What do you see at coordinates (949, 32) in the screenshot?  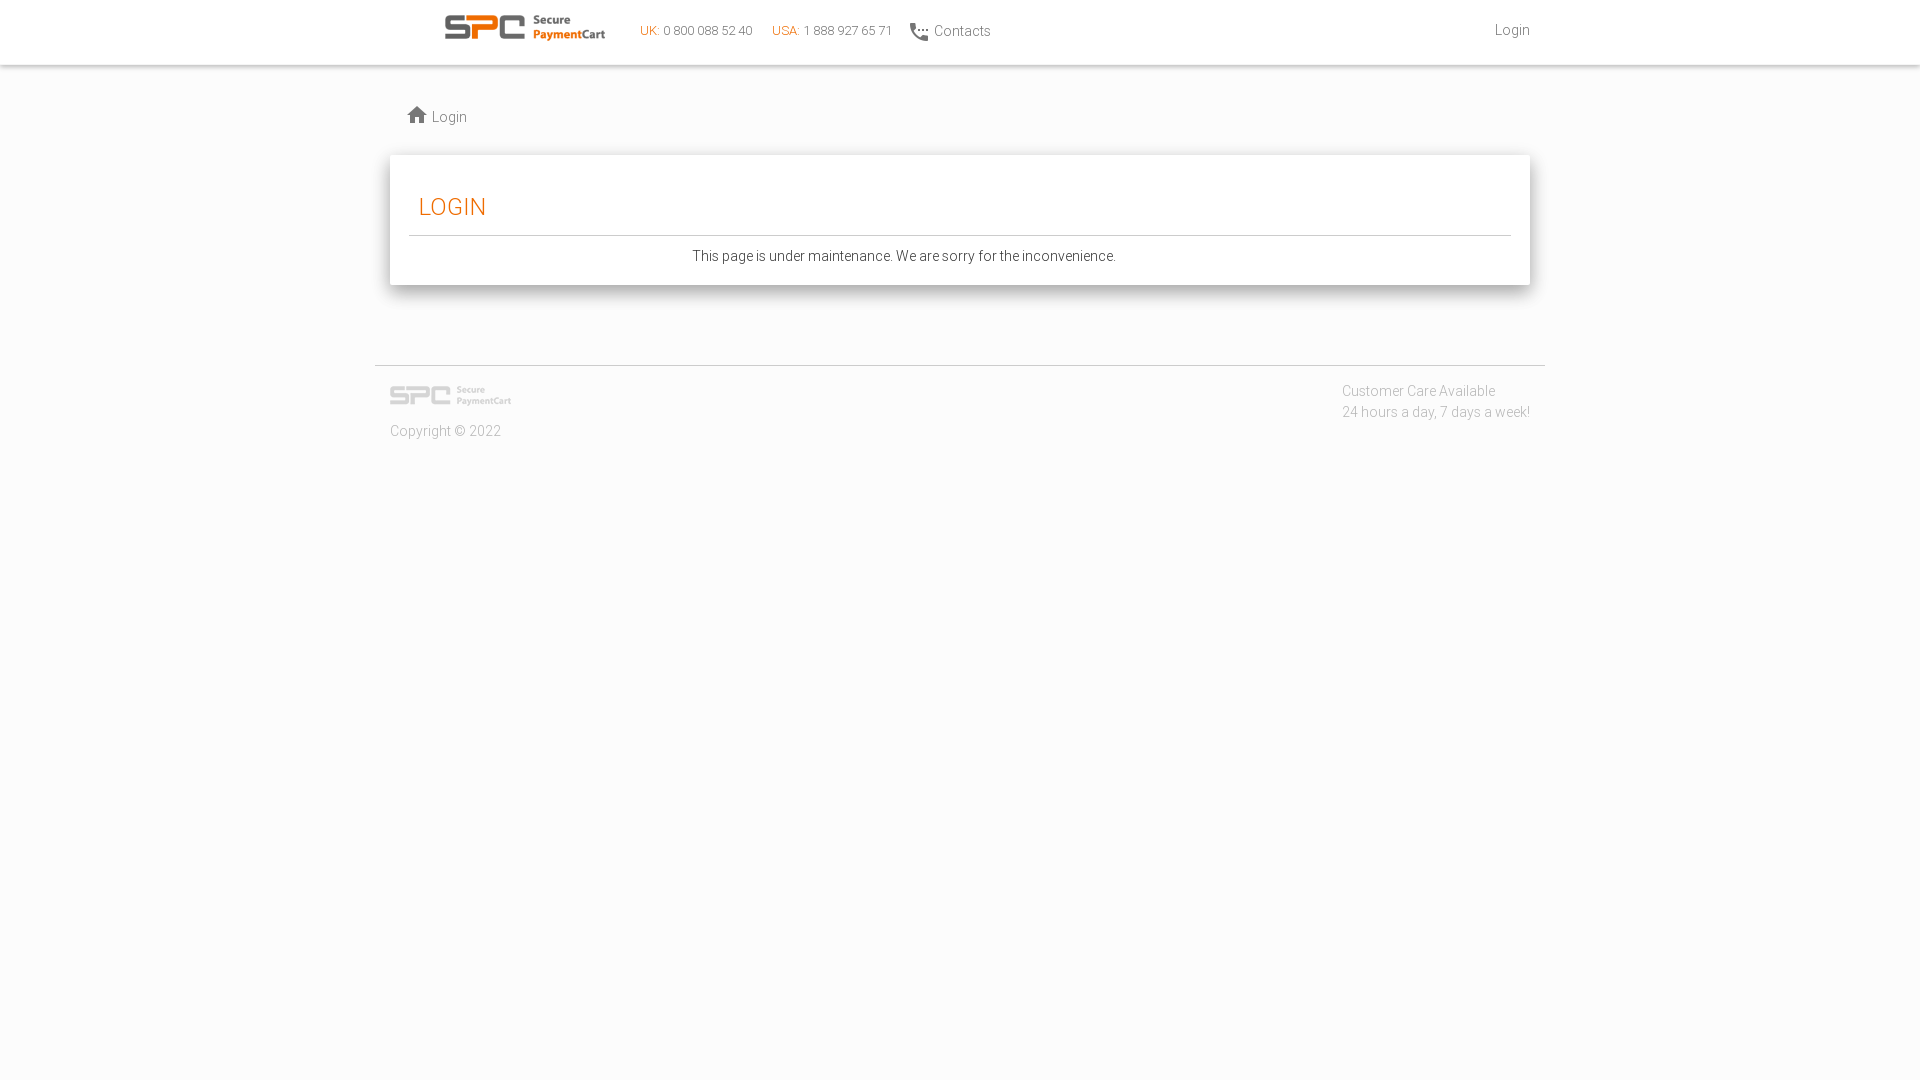 I see `settings_phone Contacts` at bounding box center [949, 32].